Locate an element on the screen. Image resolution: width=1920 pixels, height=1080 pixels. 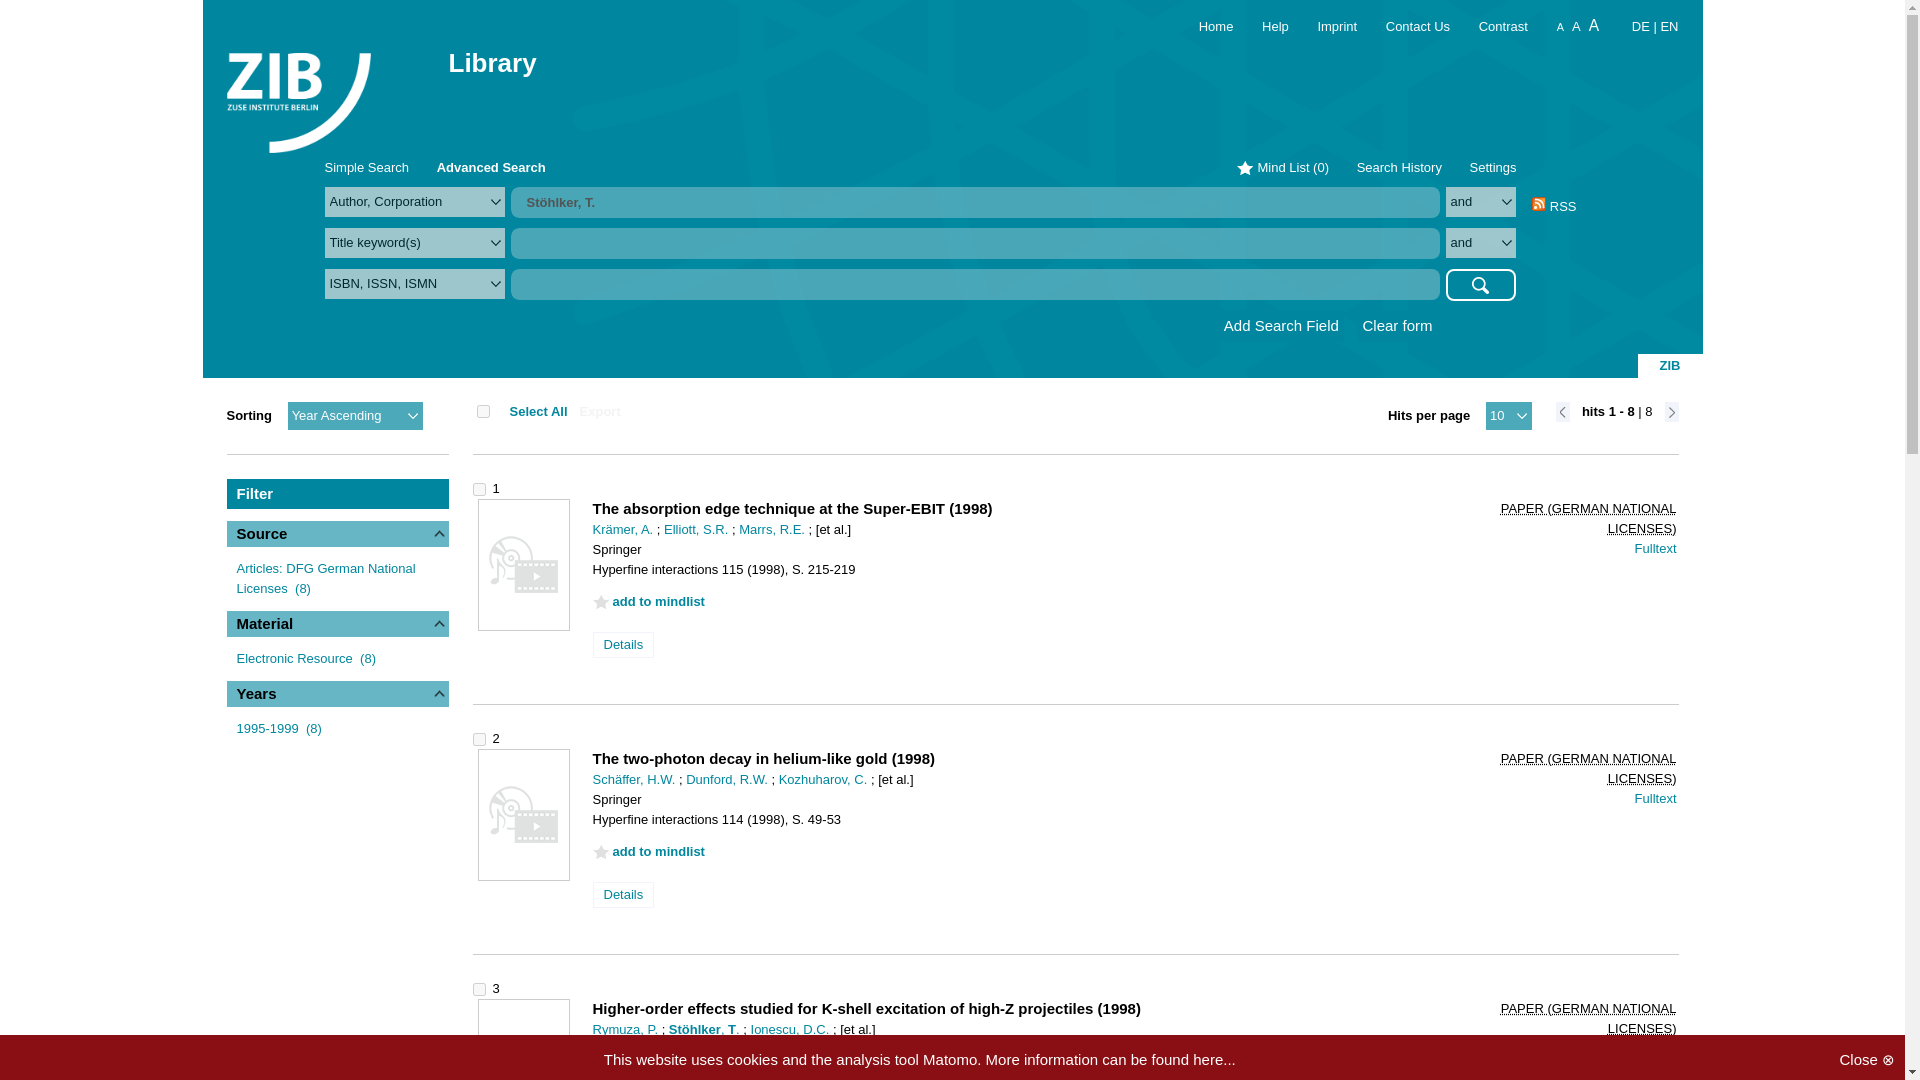
E-Mail an ZIB is located at coordinates (1407, 26).